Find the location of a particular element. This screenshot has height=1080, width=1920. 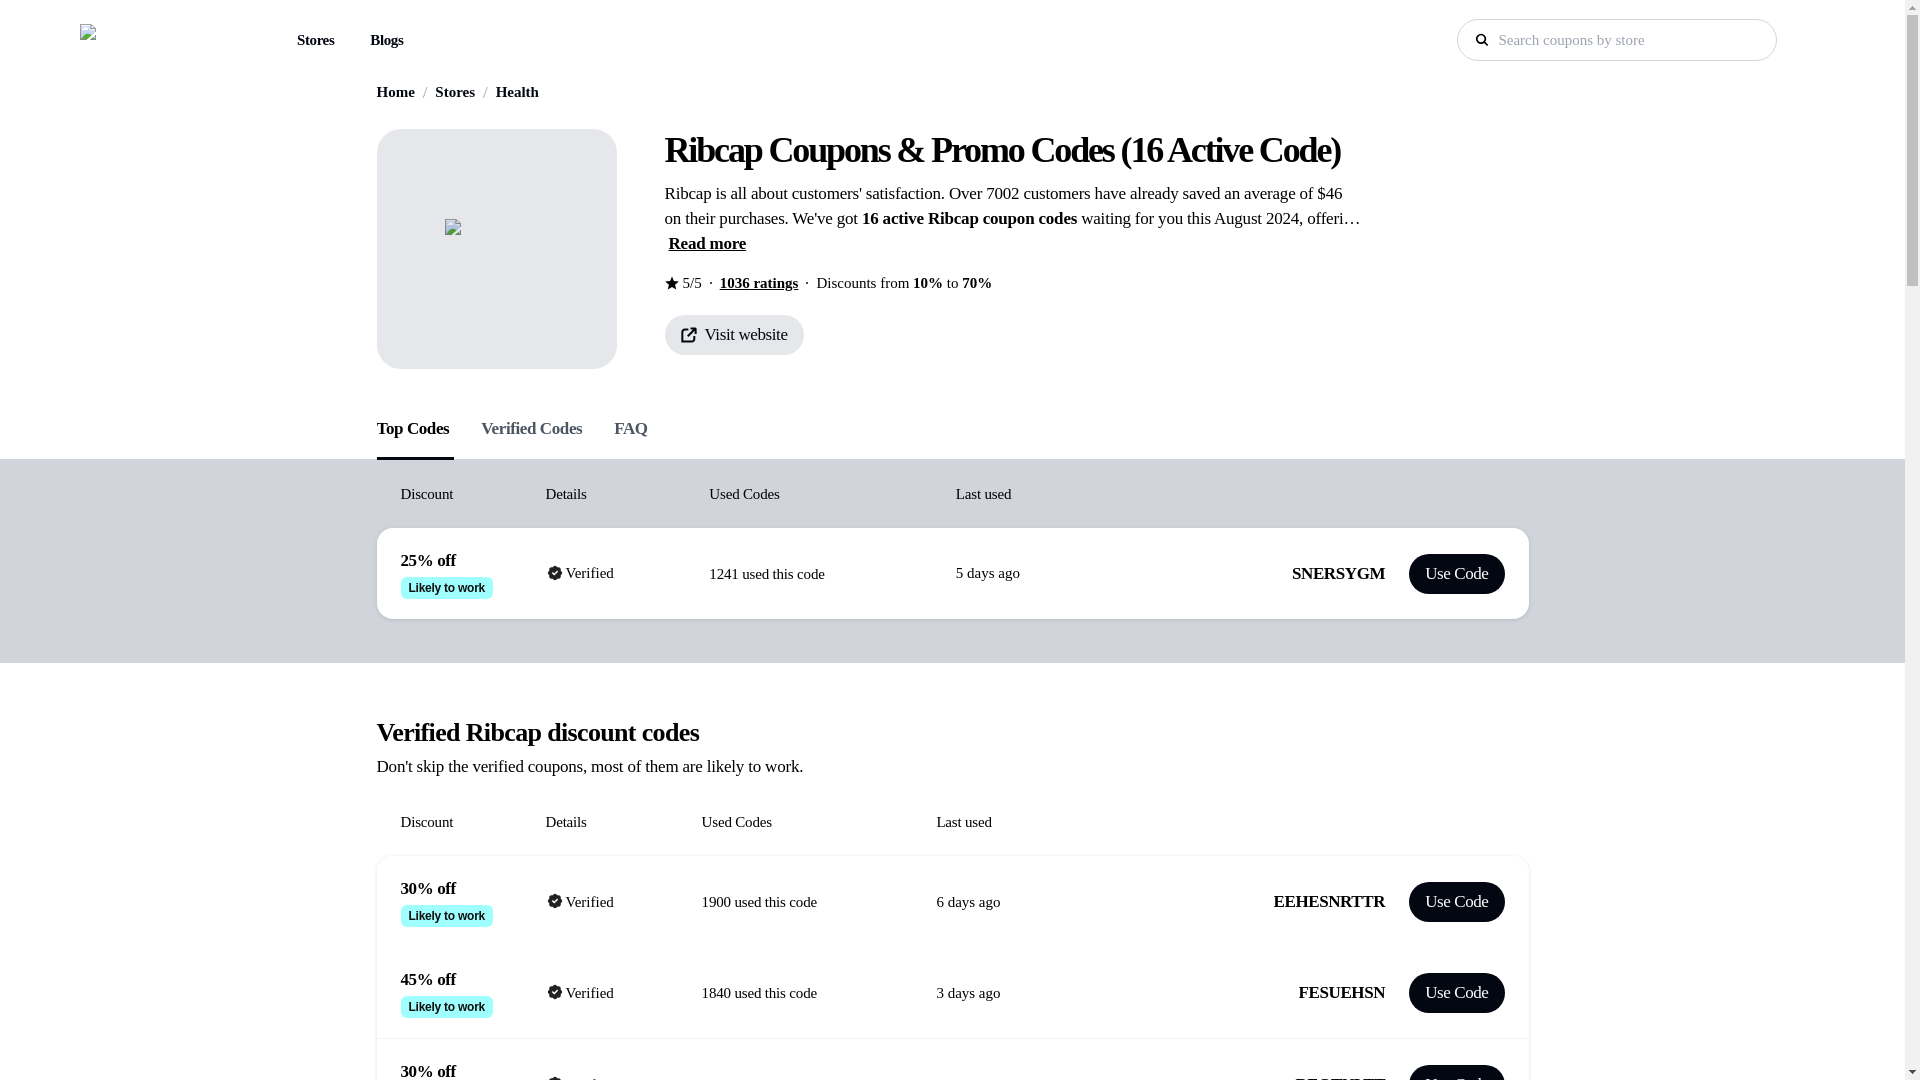

Top Codes is located at coordinates (412, 424).